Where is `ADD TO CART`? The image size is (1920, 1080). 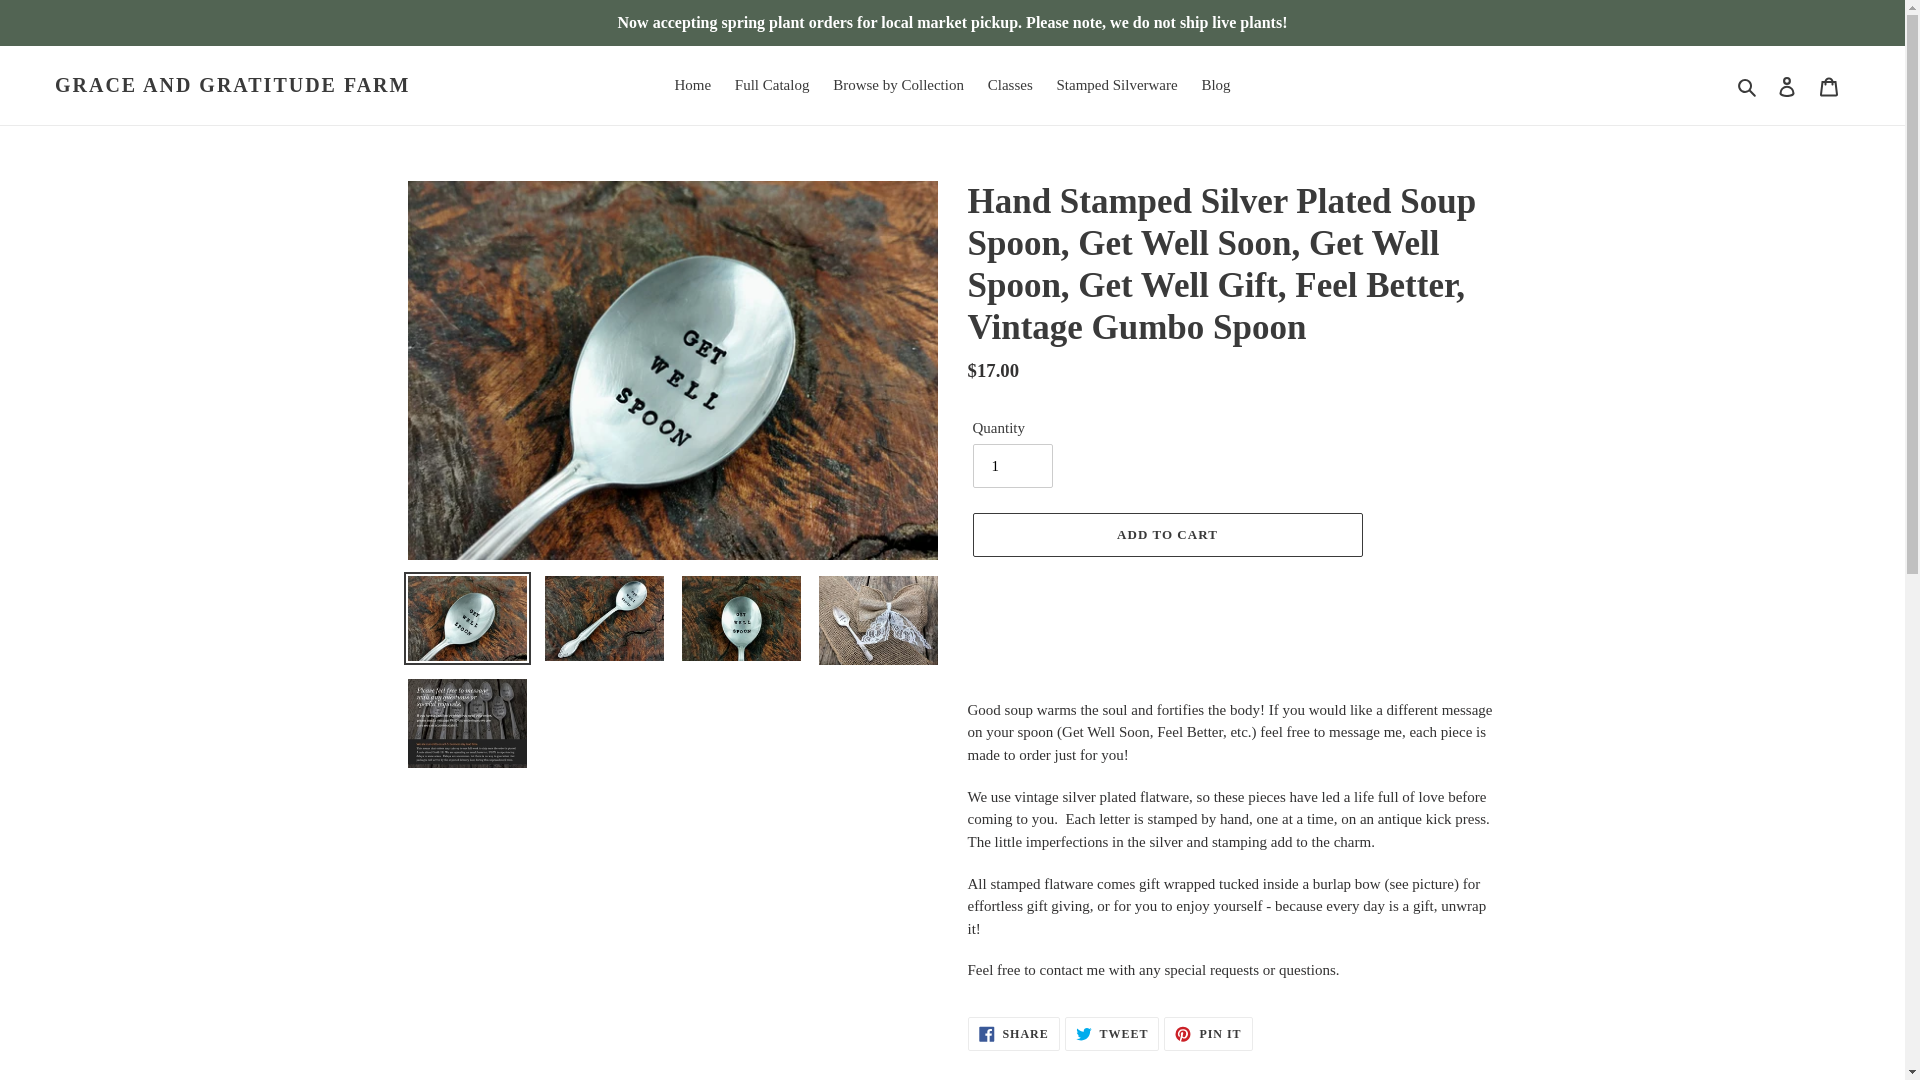 ADD TO CART is located at coordinates (1116, 86).